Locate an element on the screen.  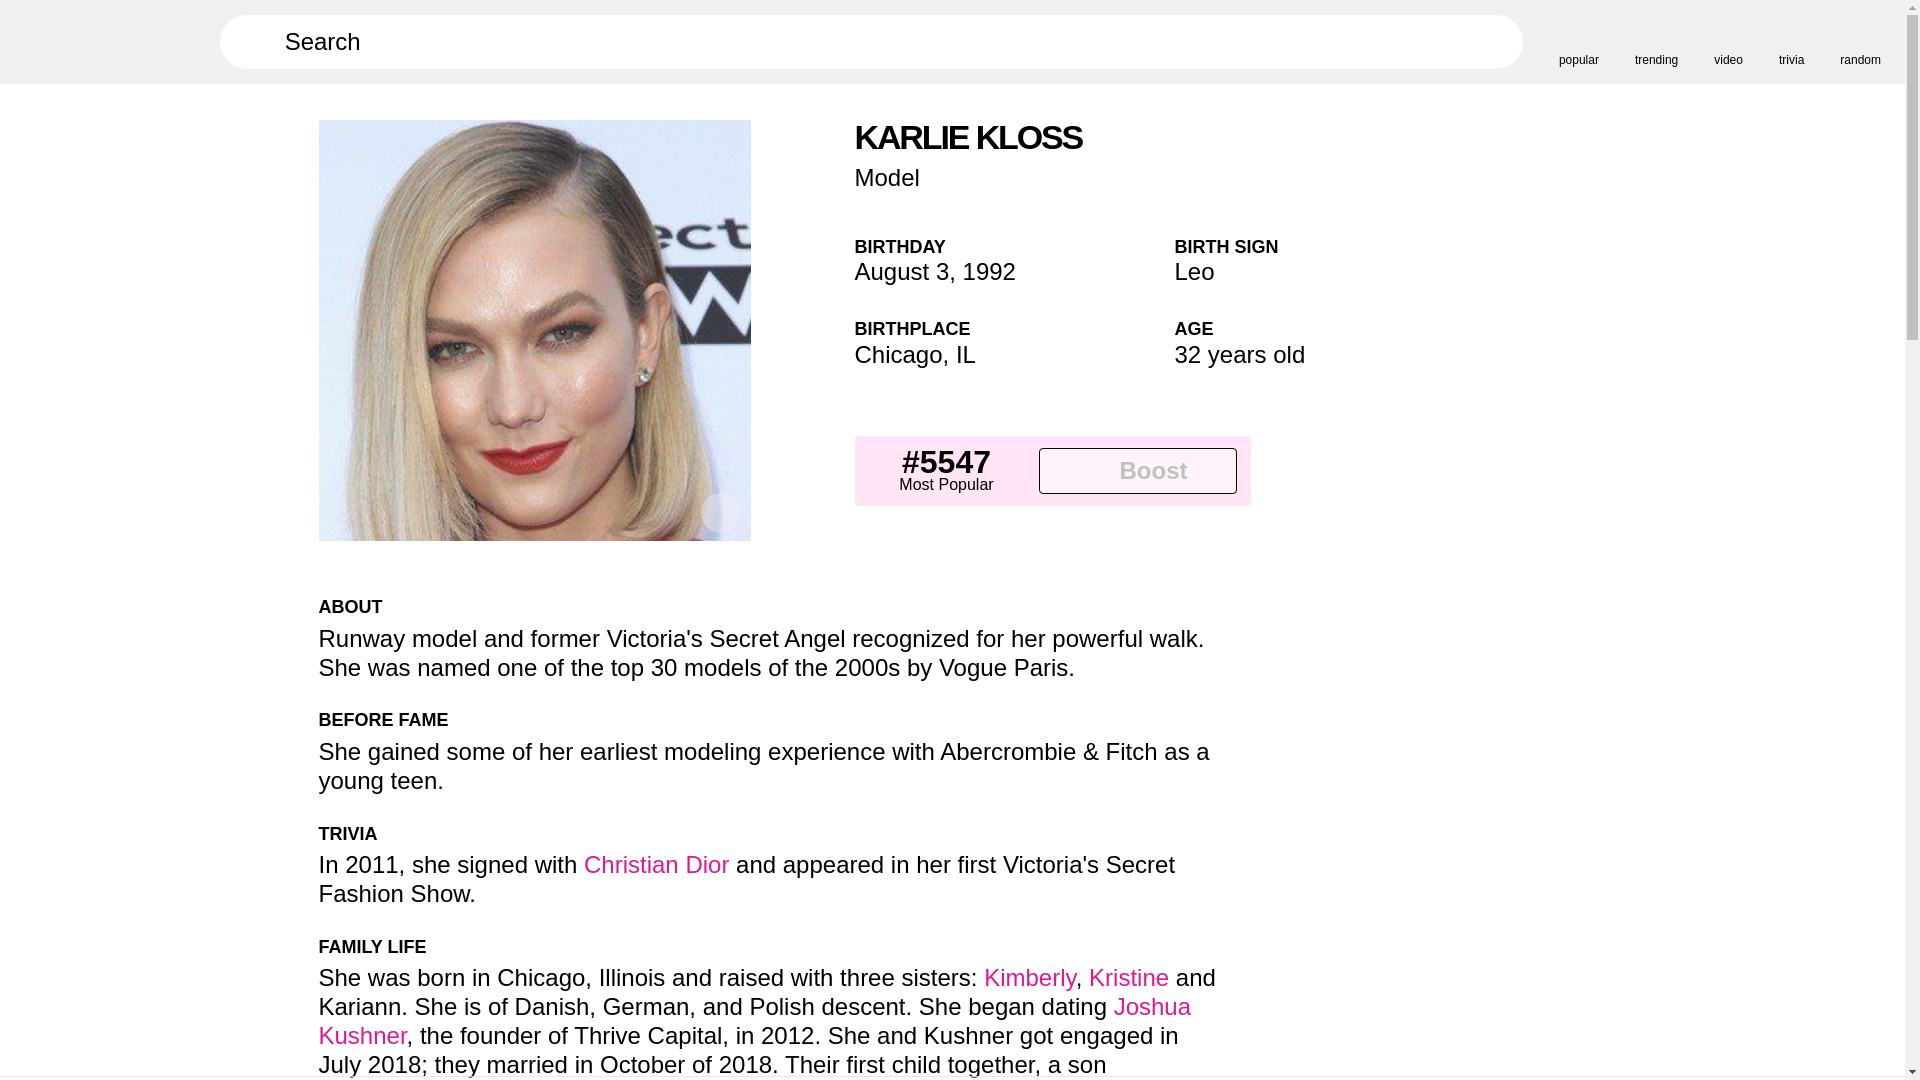
Kristine is located at coordinates (1128, 978).